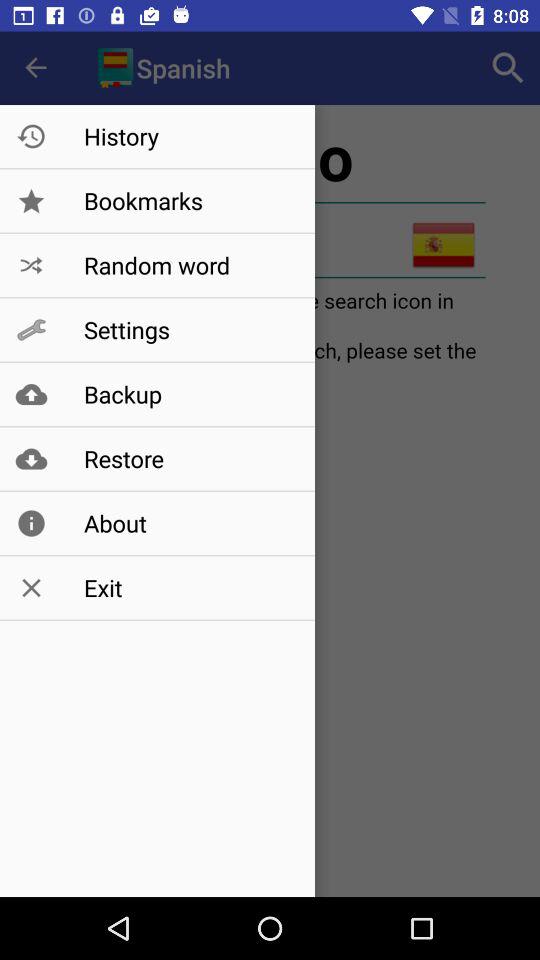  What do you see at coordinates (188, 523) in the screenshot?
I see `flip until the about item` at bounding box center [188, 523].